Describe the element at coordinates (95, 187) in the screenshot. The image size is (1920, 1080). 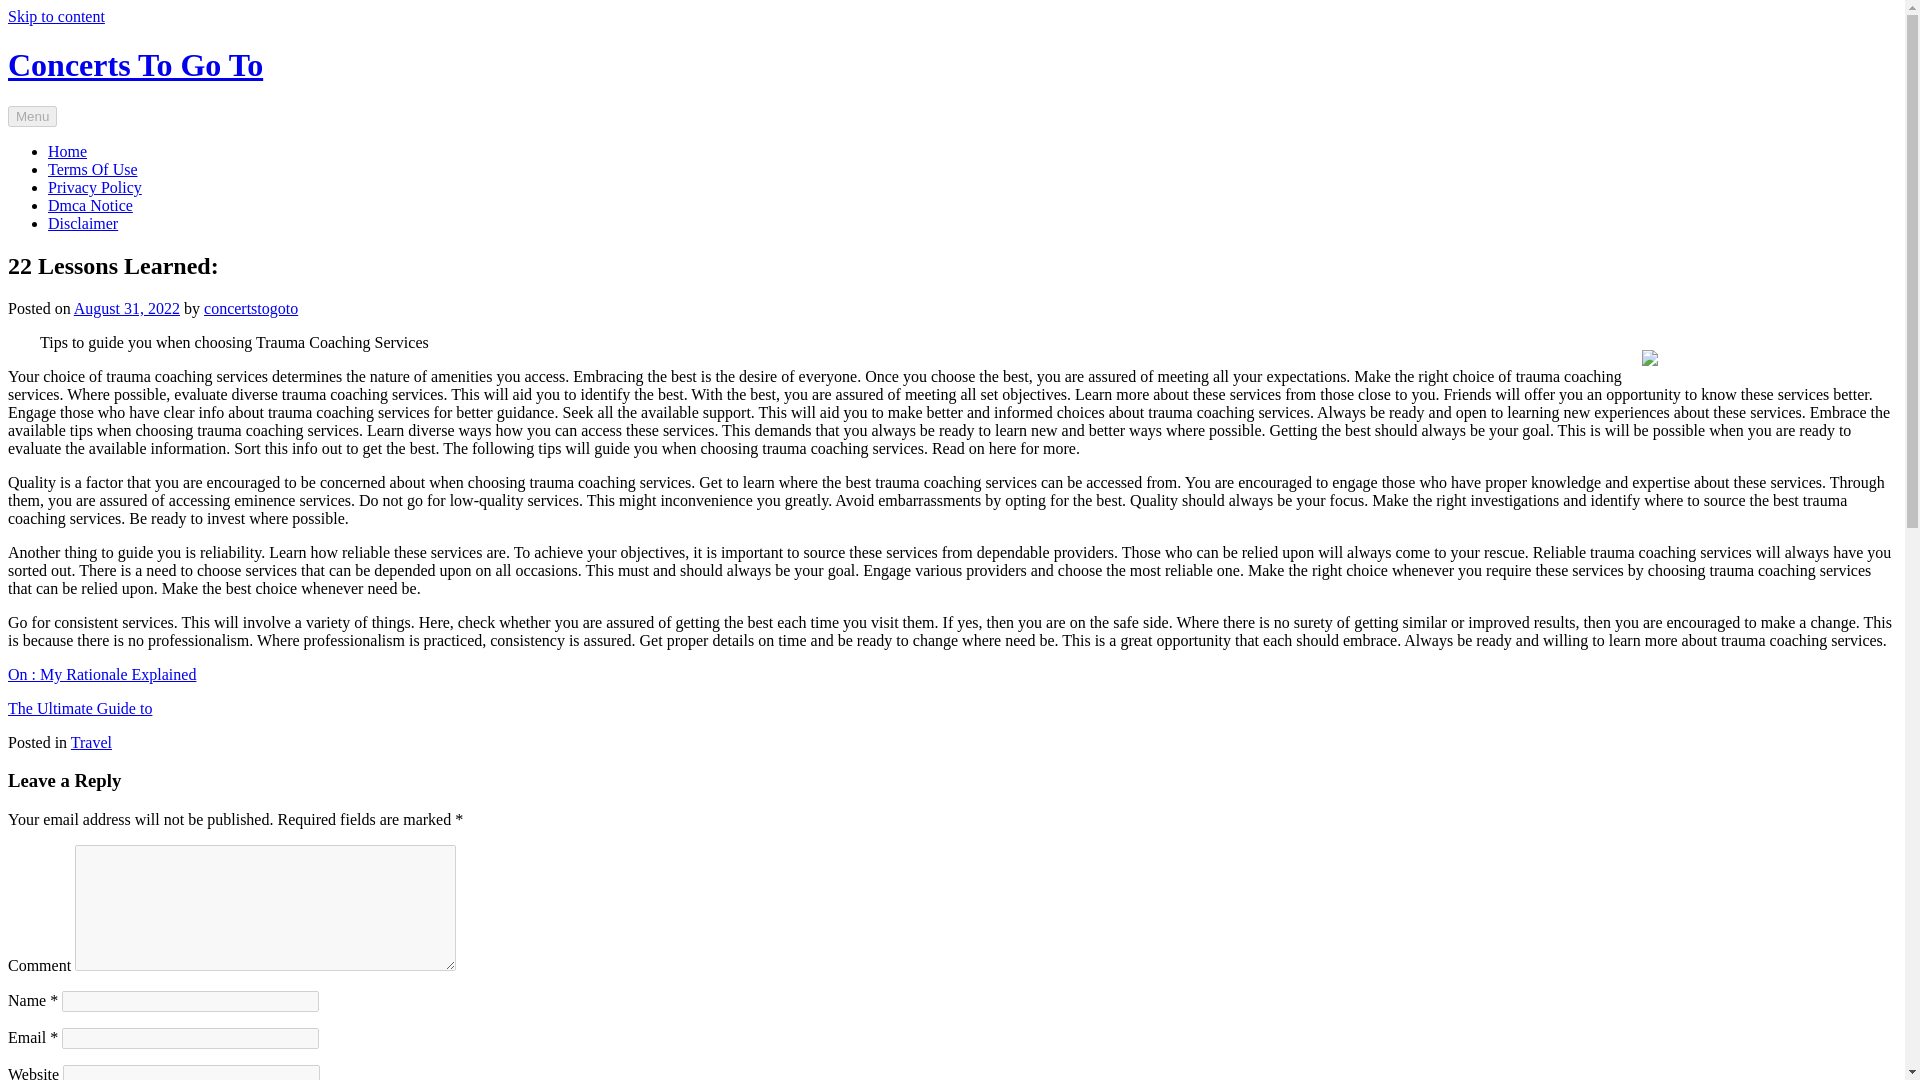
I see `Privacy Policy` at that location.